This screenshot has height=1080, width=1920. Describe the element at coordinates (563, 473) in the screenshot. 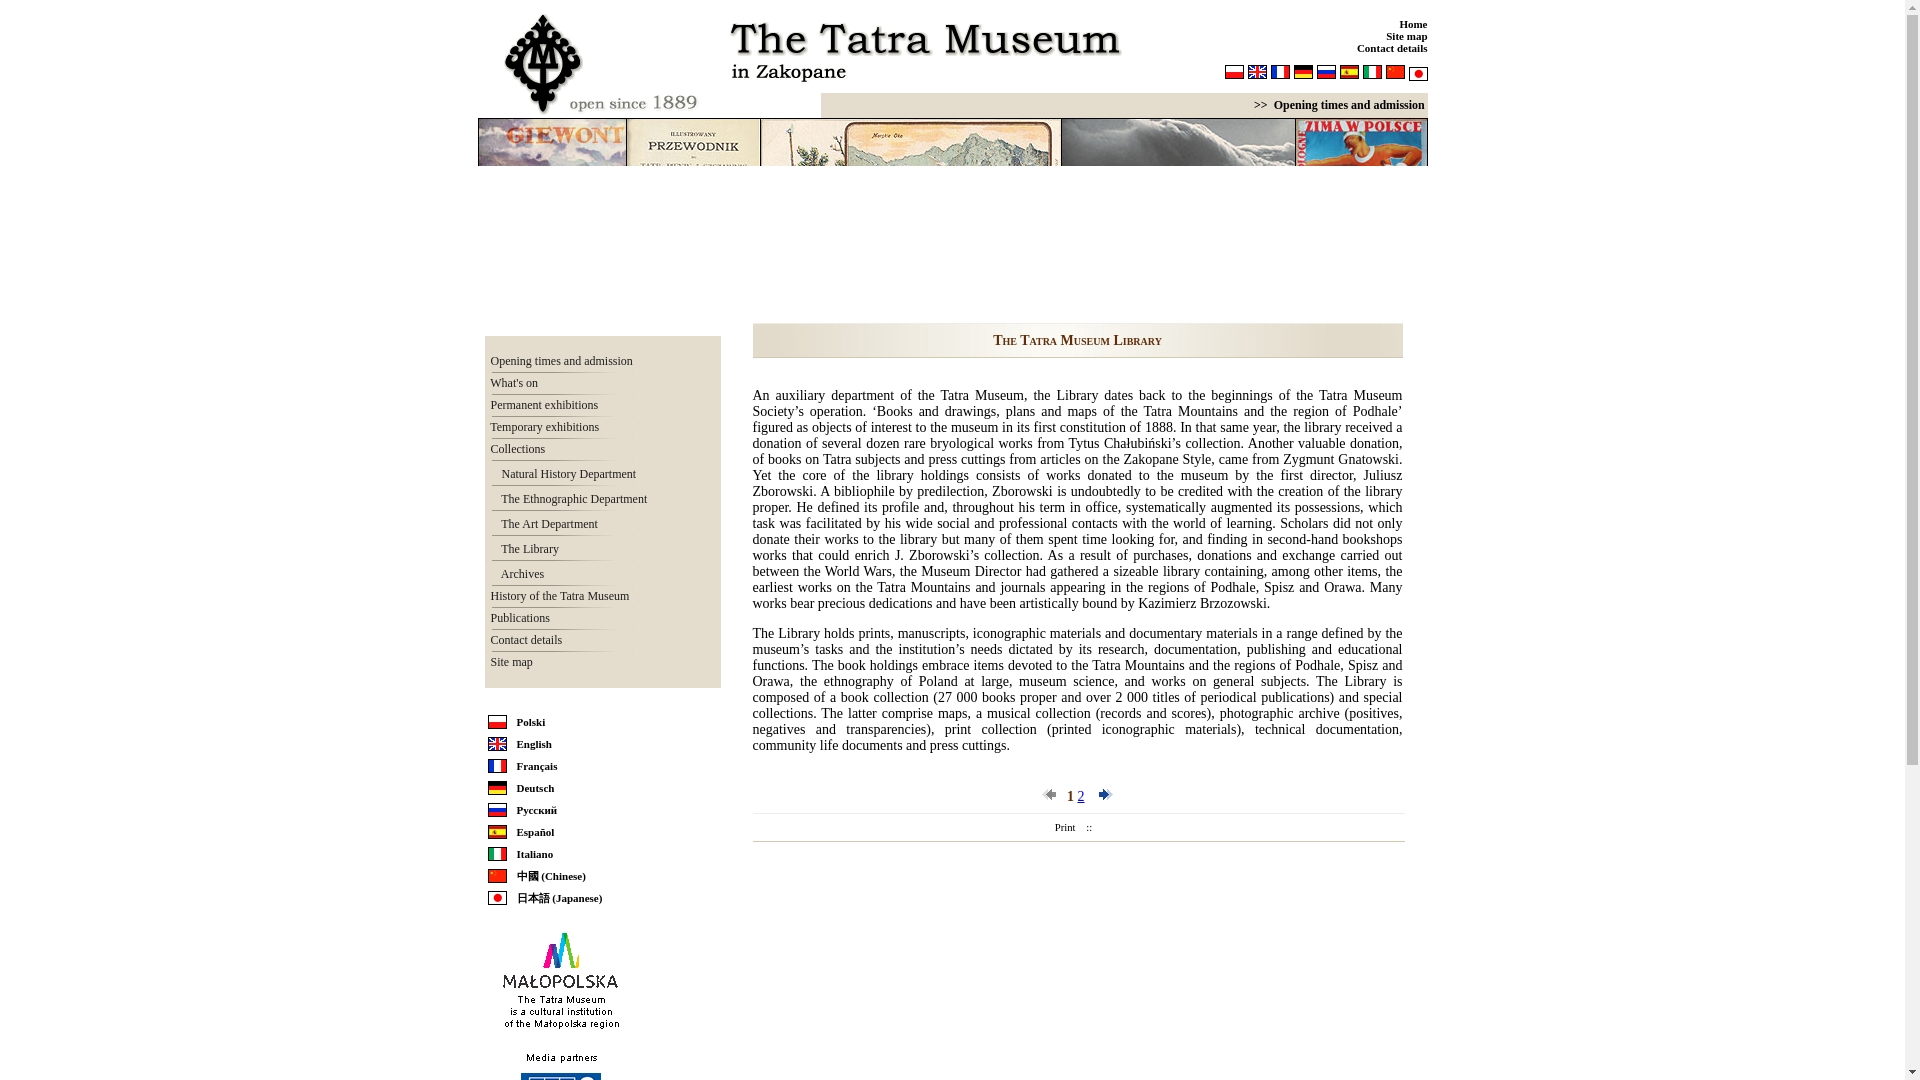

I see `  Natural History Department` at that location.